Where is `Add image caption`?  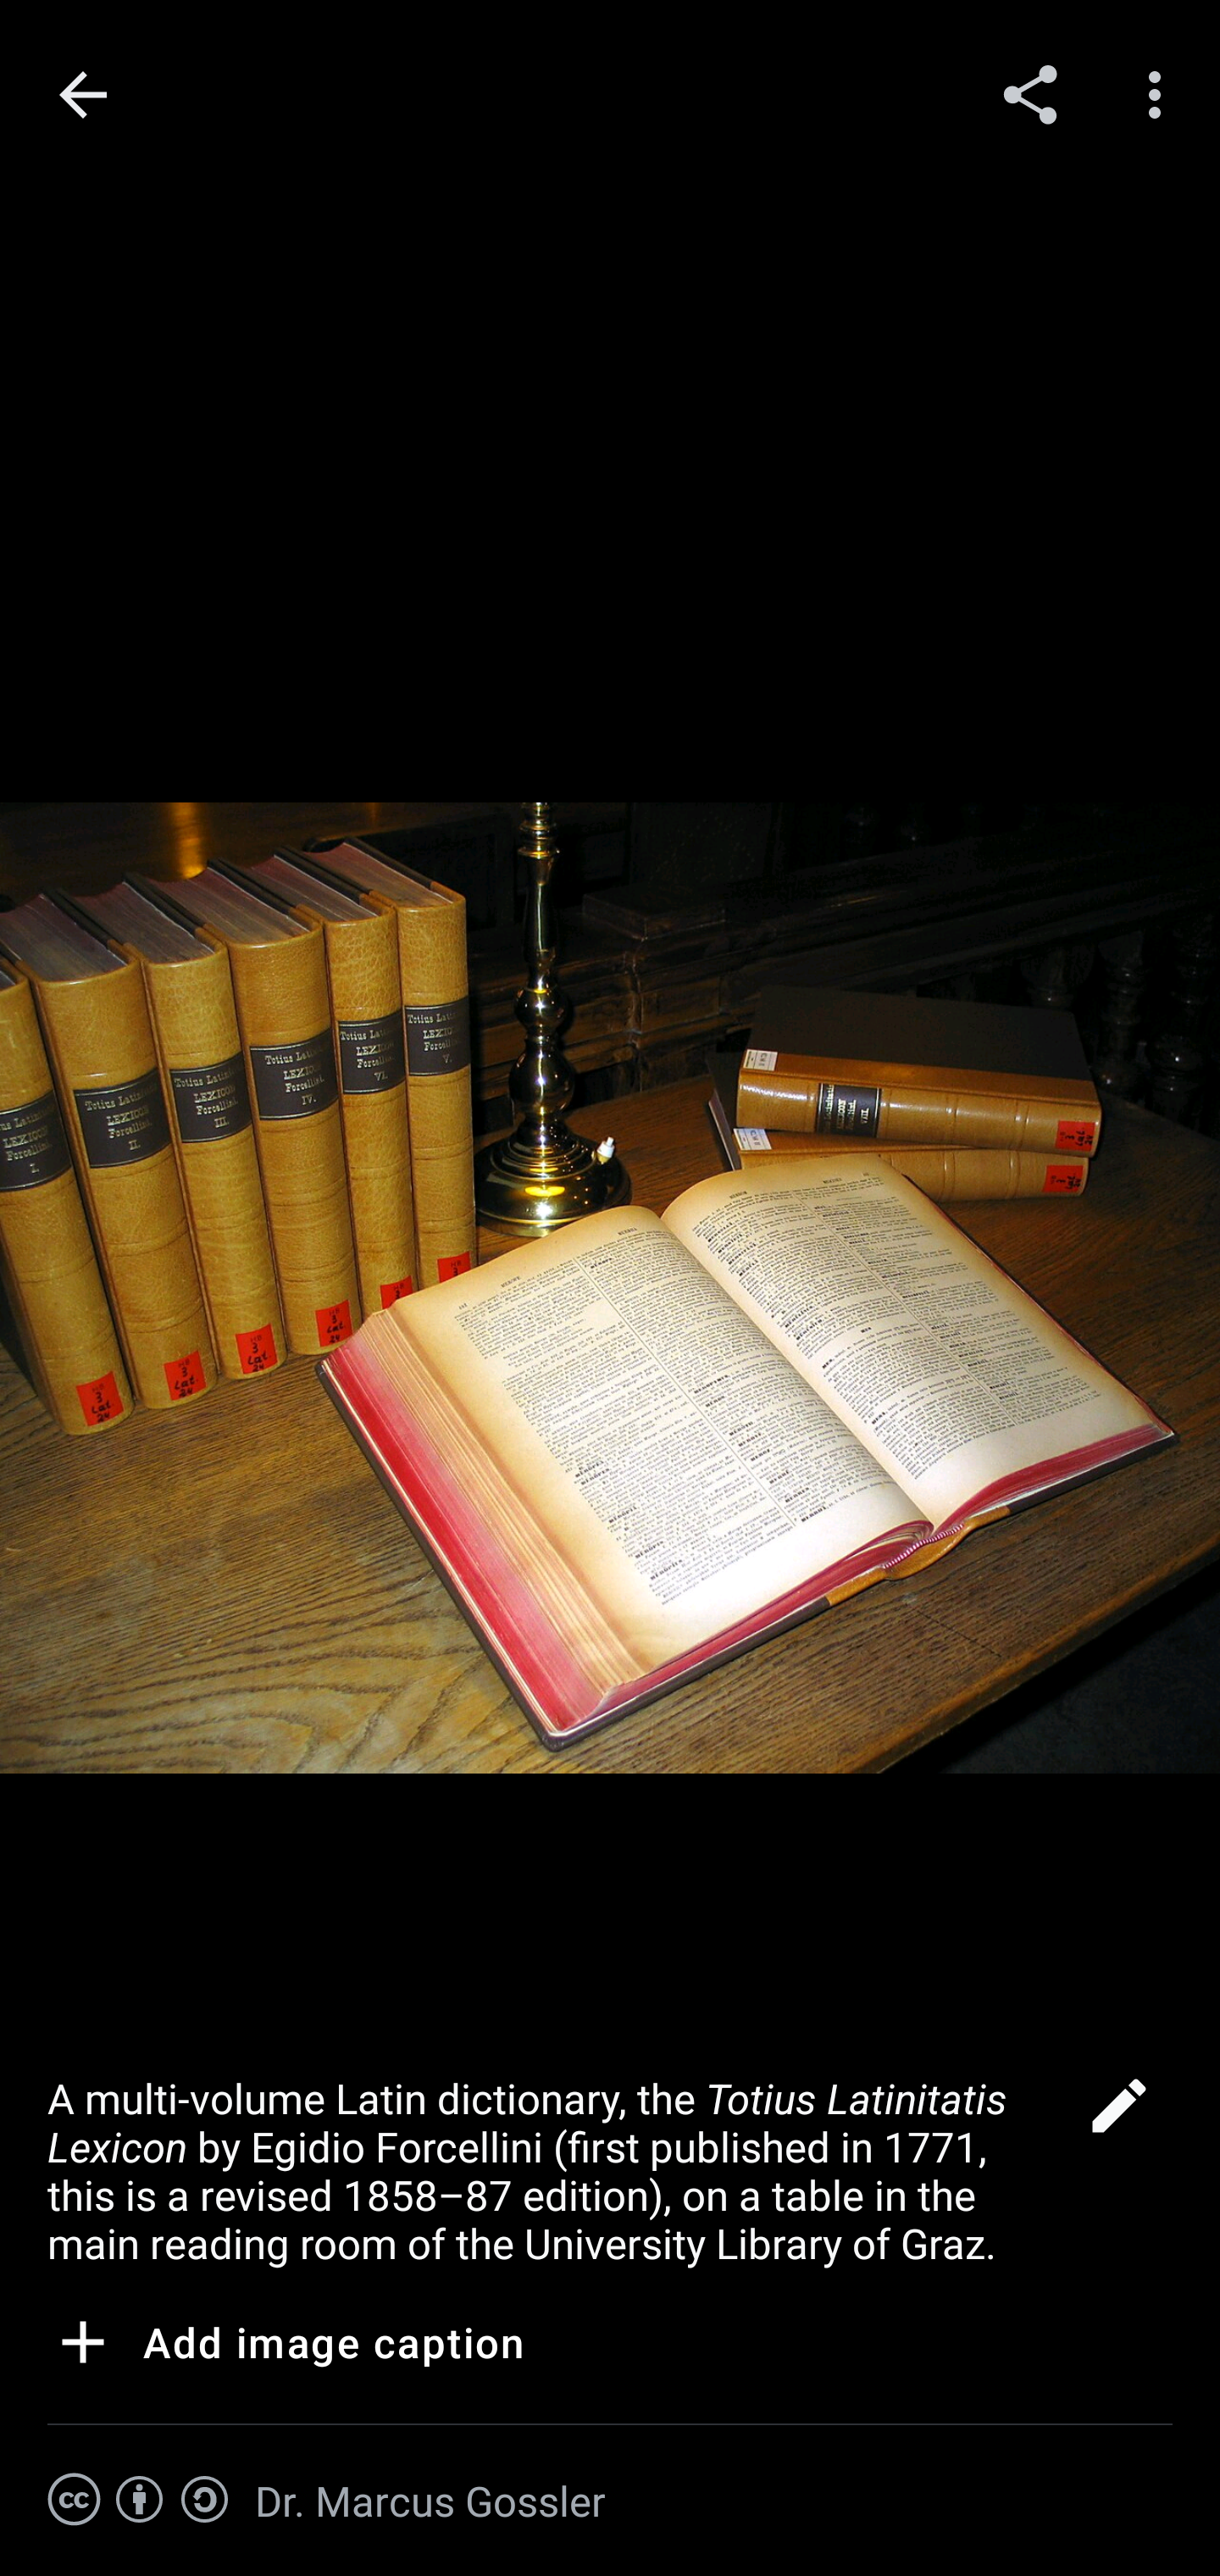
Add image caption is located at coordinates (286, 2347).